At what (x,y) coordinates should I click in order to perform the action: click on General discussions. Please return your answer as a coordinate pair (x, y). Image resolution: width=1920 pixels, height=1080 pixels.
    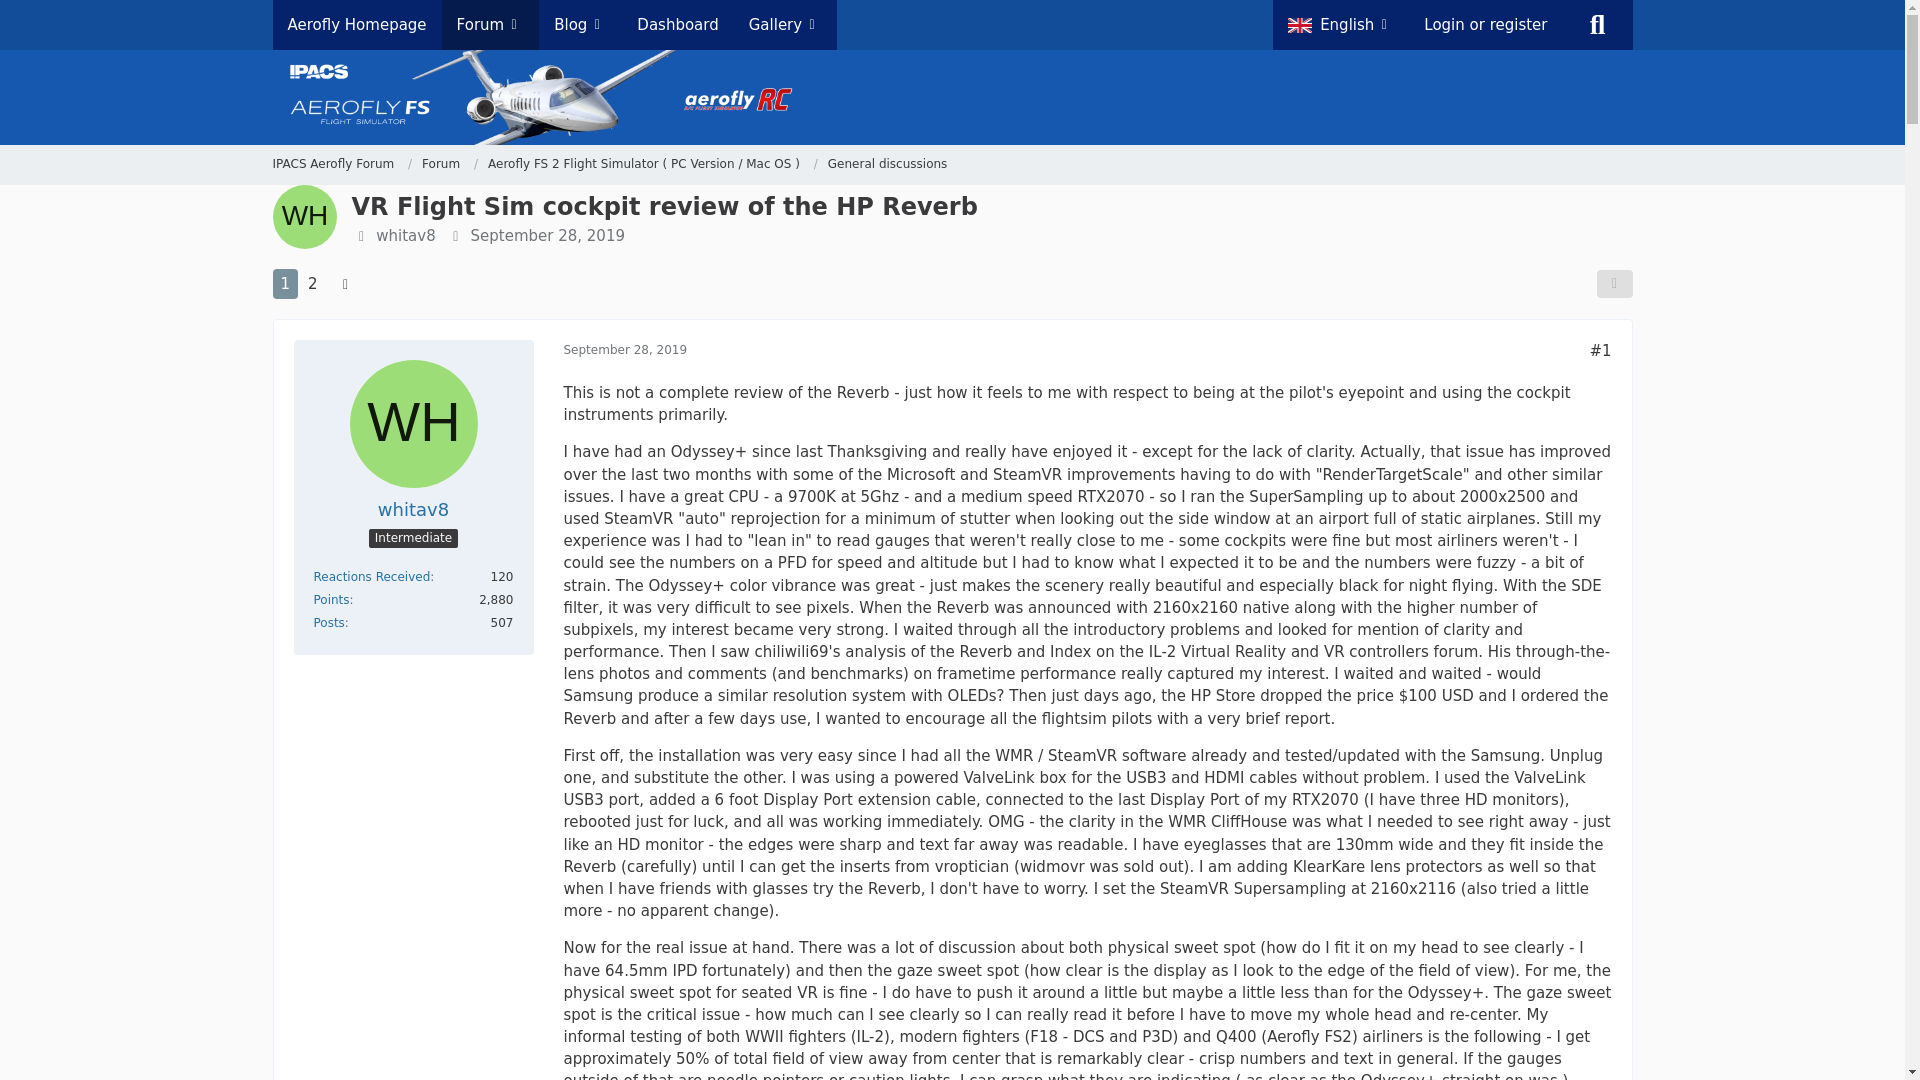
    Looking at the image, I should click on (888, 164).